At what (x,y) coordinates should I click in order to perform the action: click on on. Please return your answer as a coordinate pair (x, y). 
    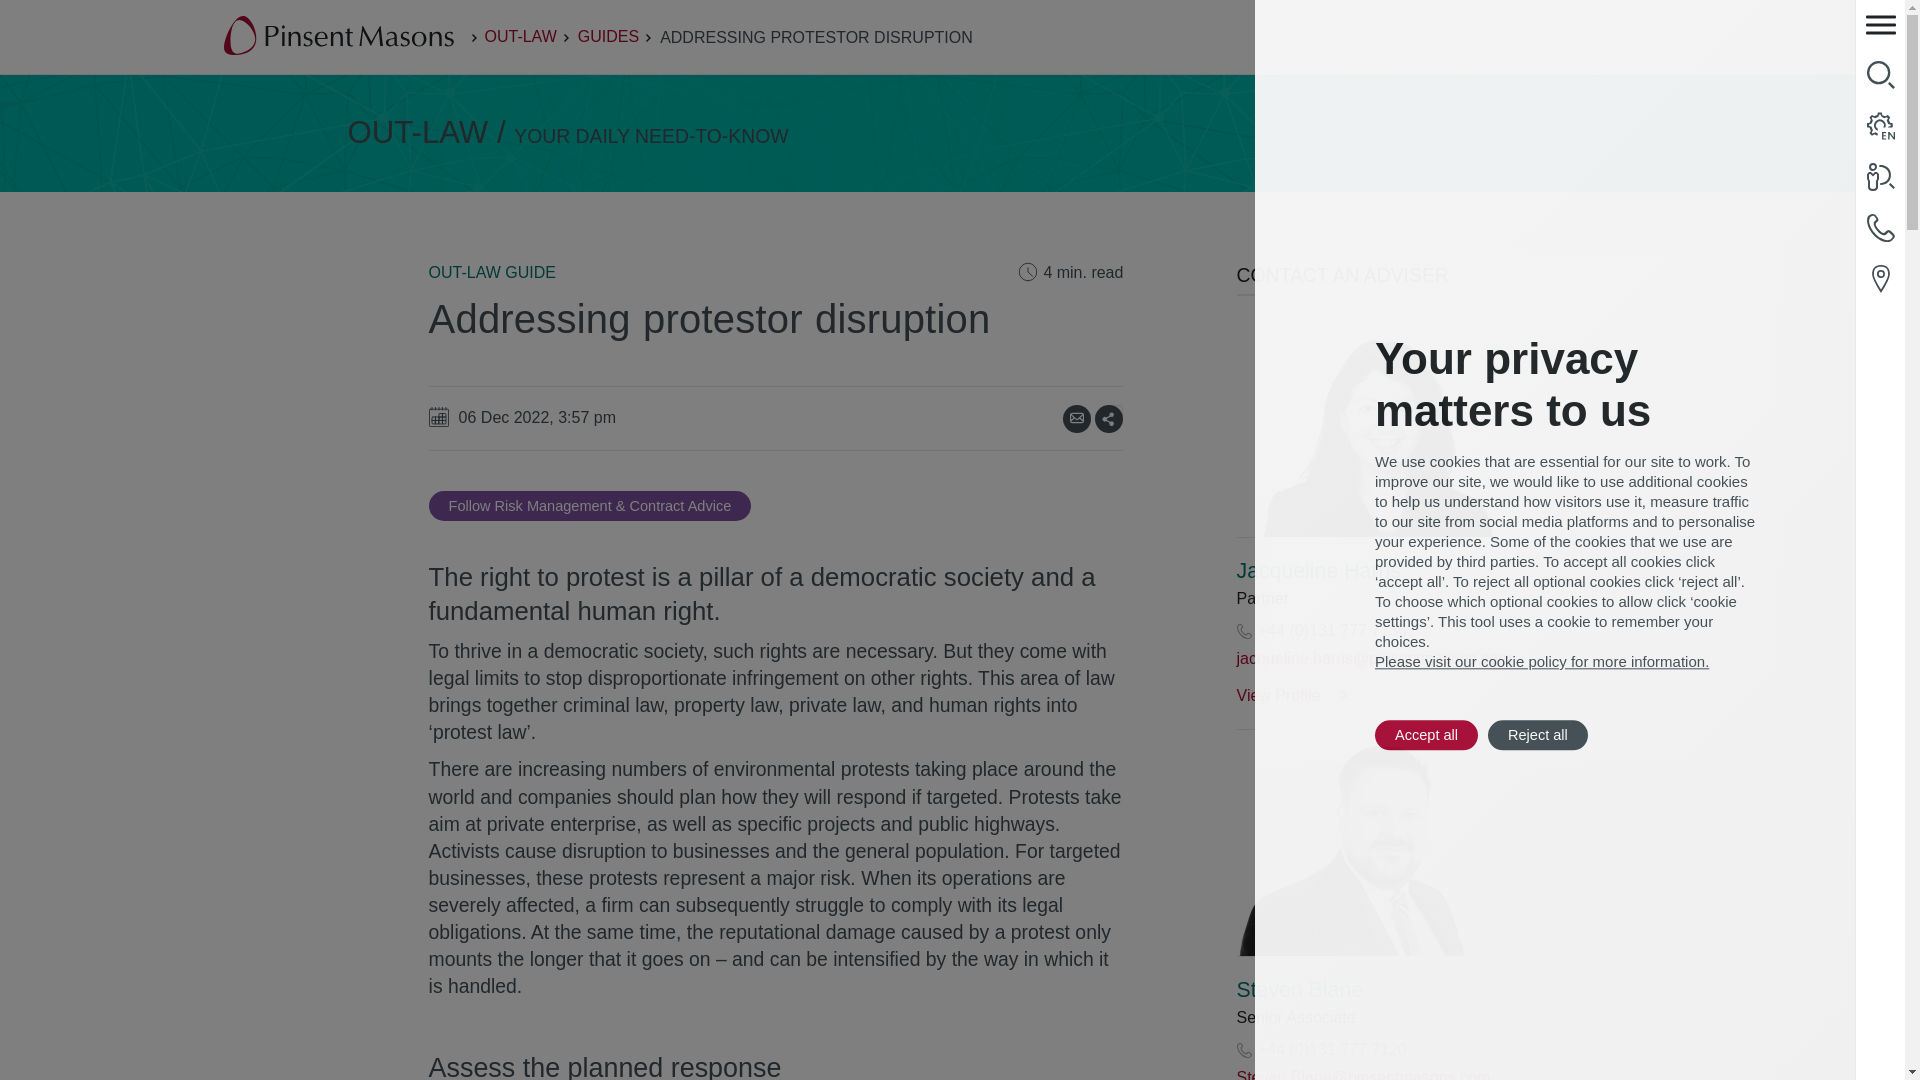
    Looking at the image, I should click on (1116, 411).